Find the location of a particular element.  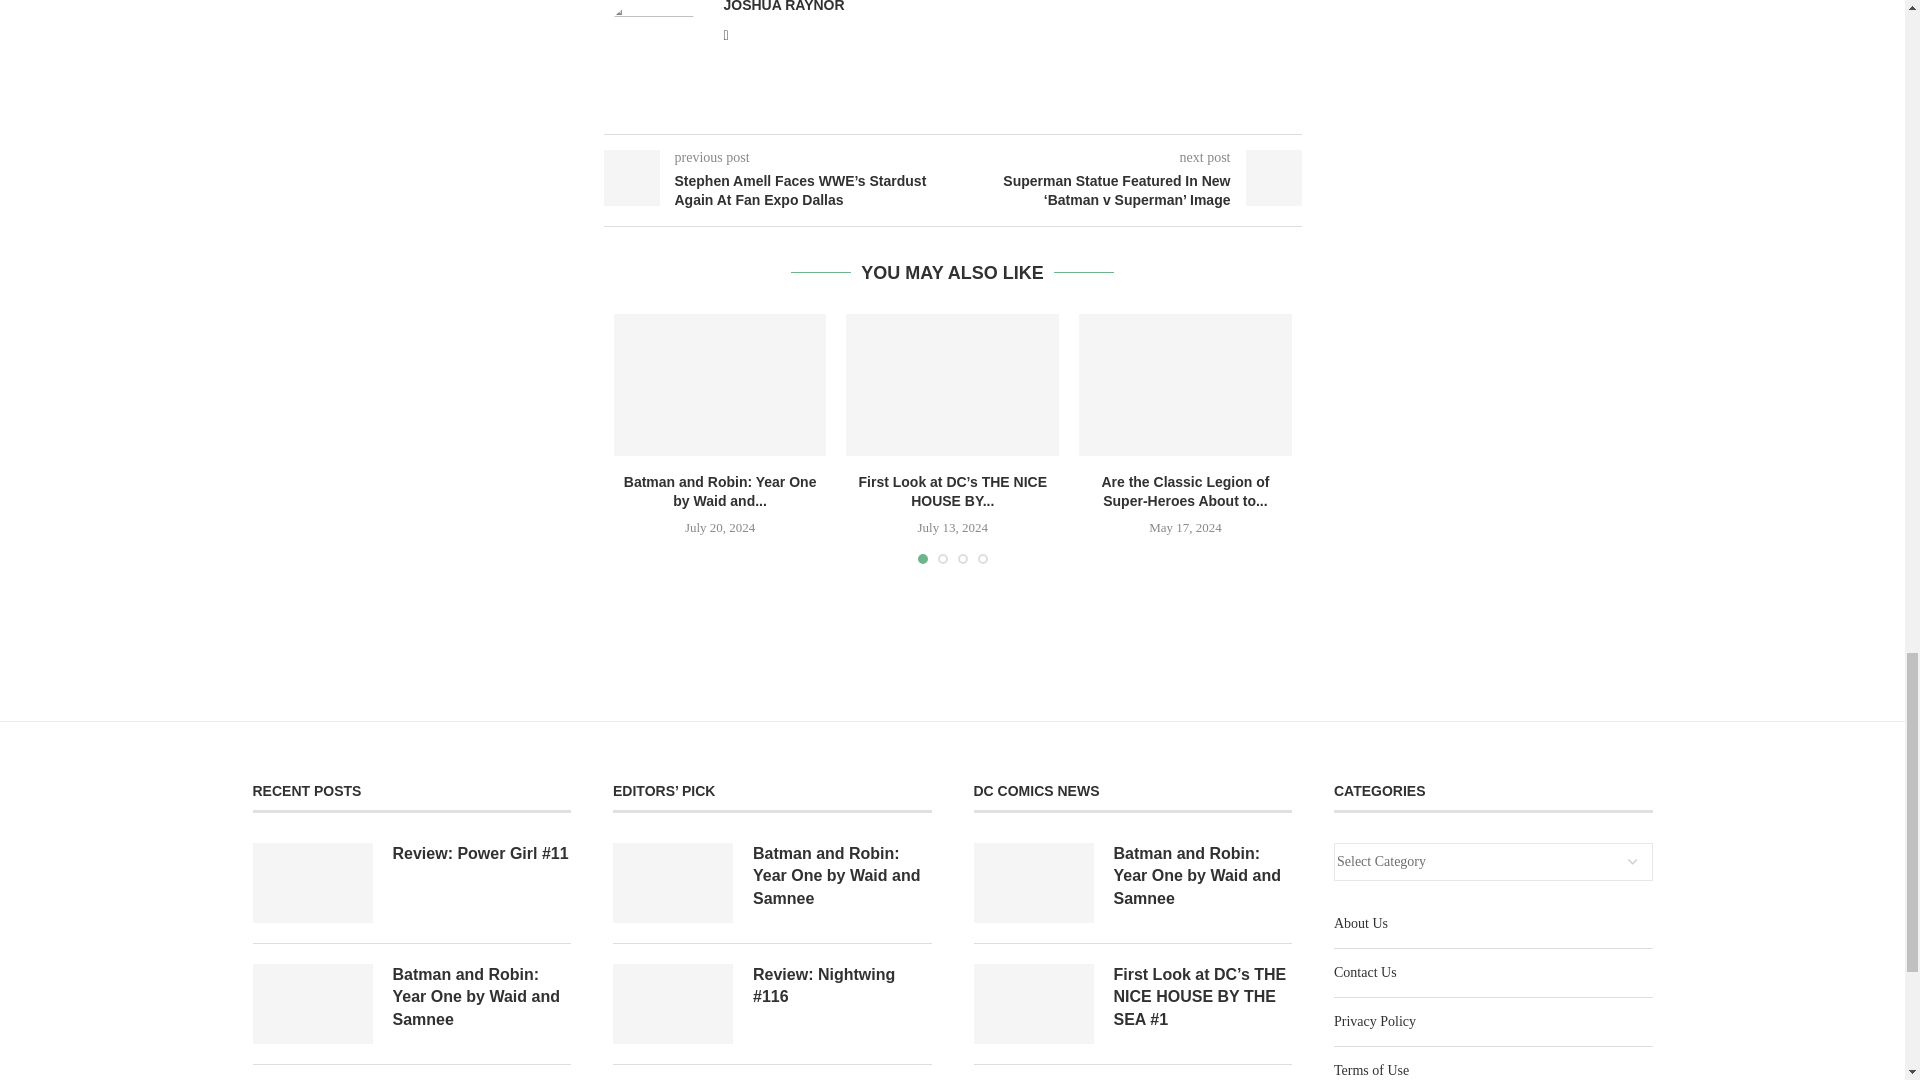

Author Joshua Raynor is located at coordinates (784, 6).